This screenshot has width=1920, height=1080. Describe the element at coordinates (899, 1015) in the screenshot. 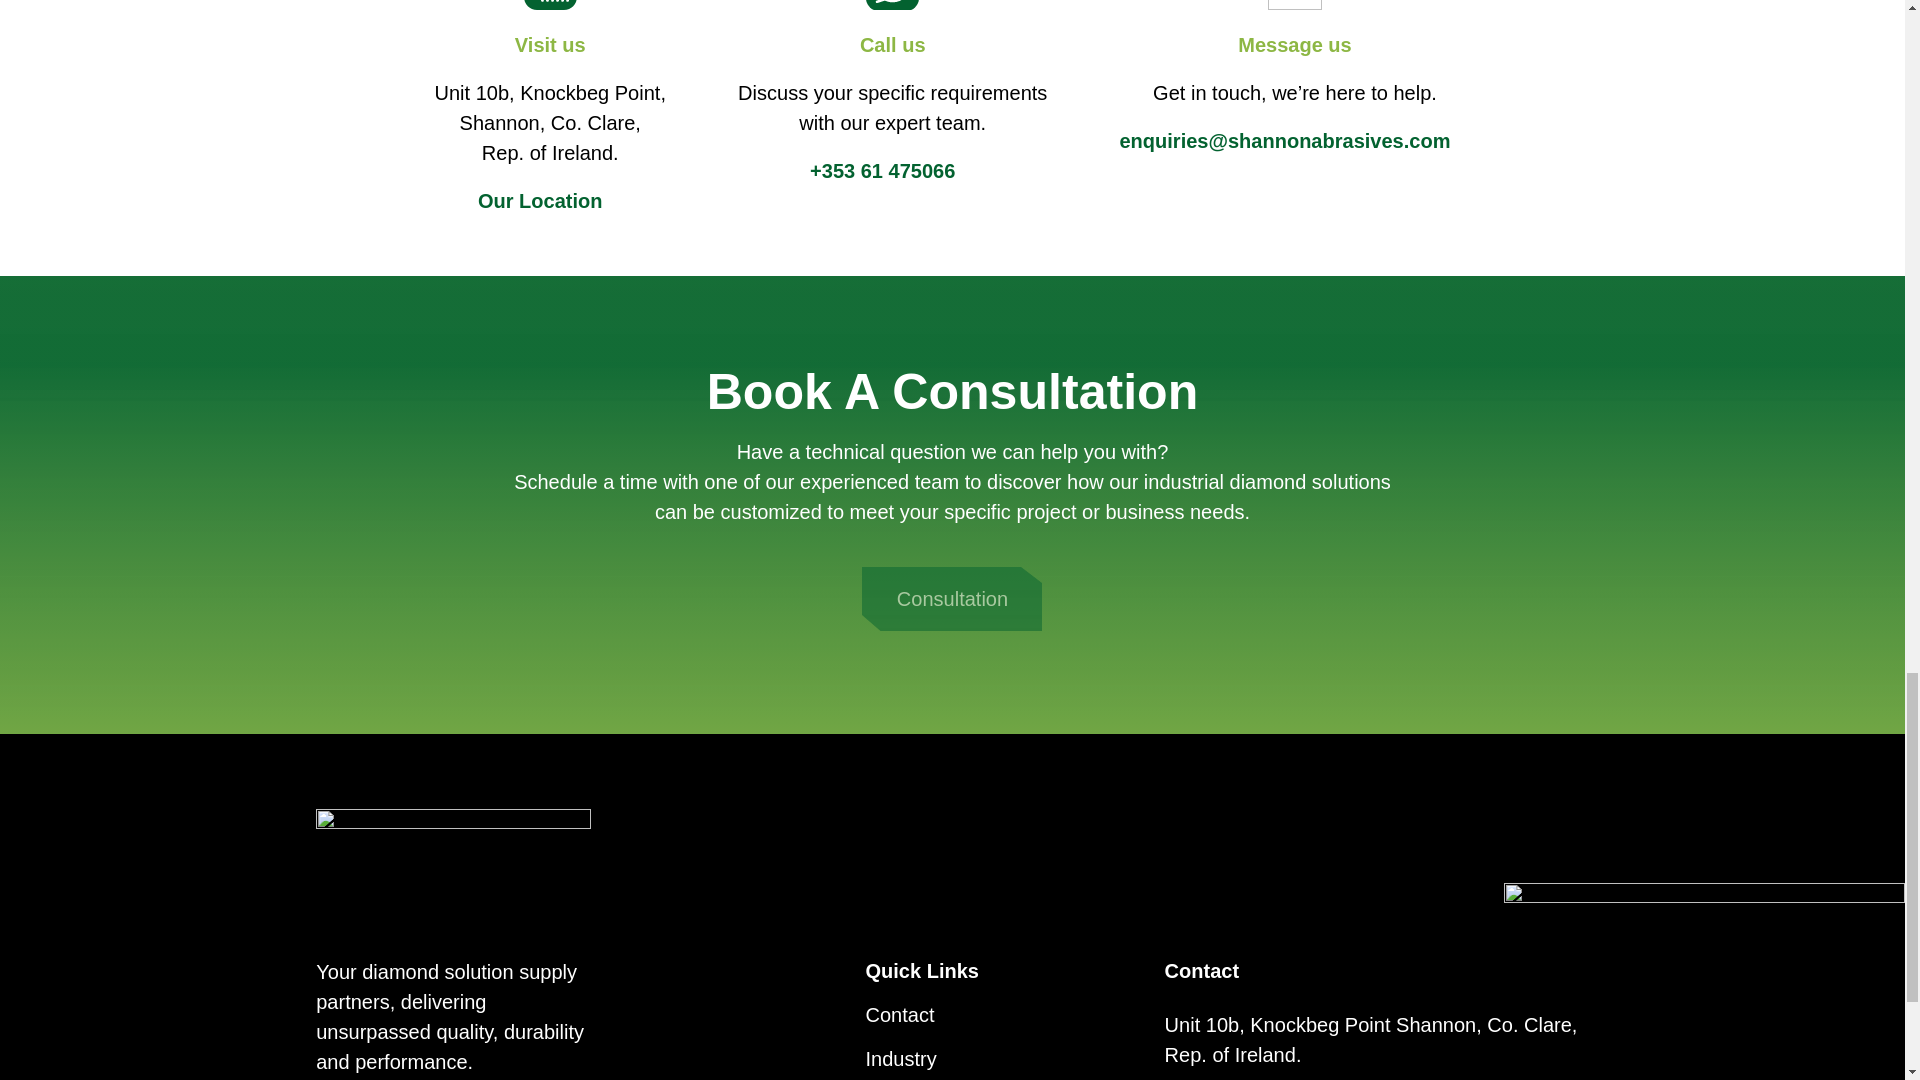

I see `Contact` at that location.